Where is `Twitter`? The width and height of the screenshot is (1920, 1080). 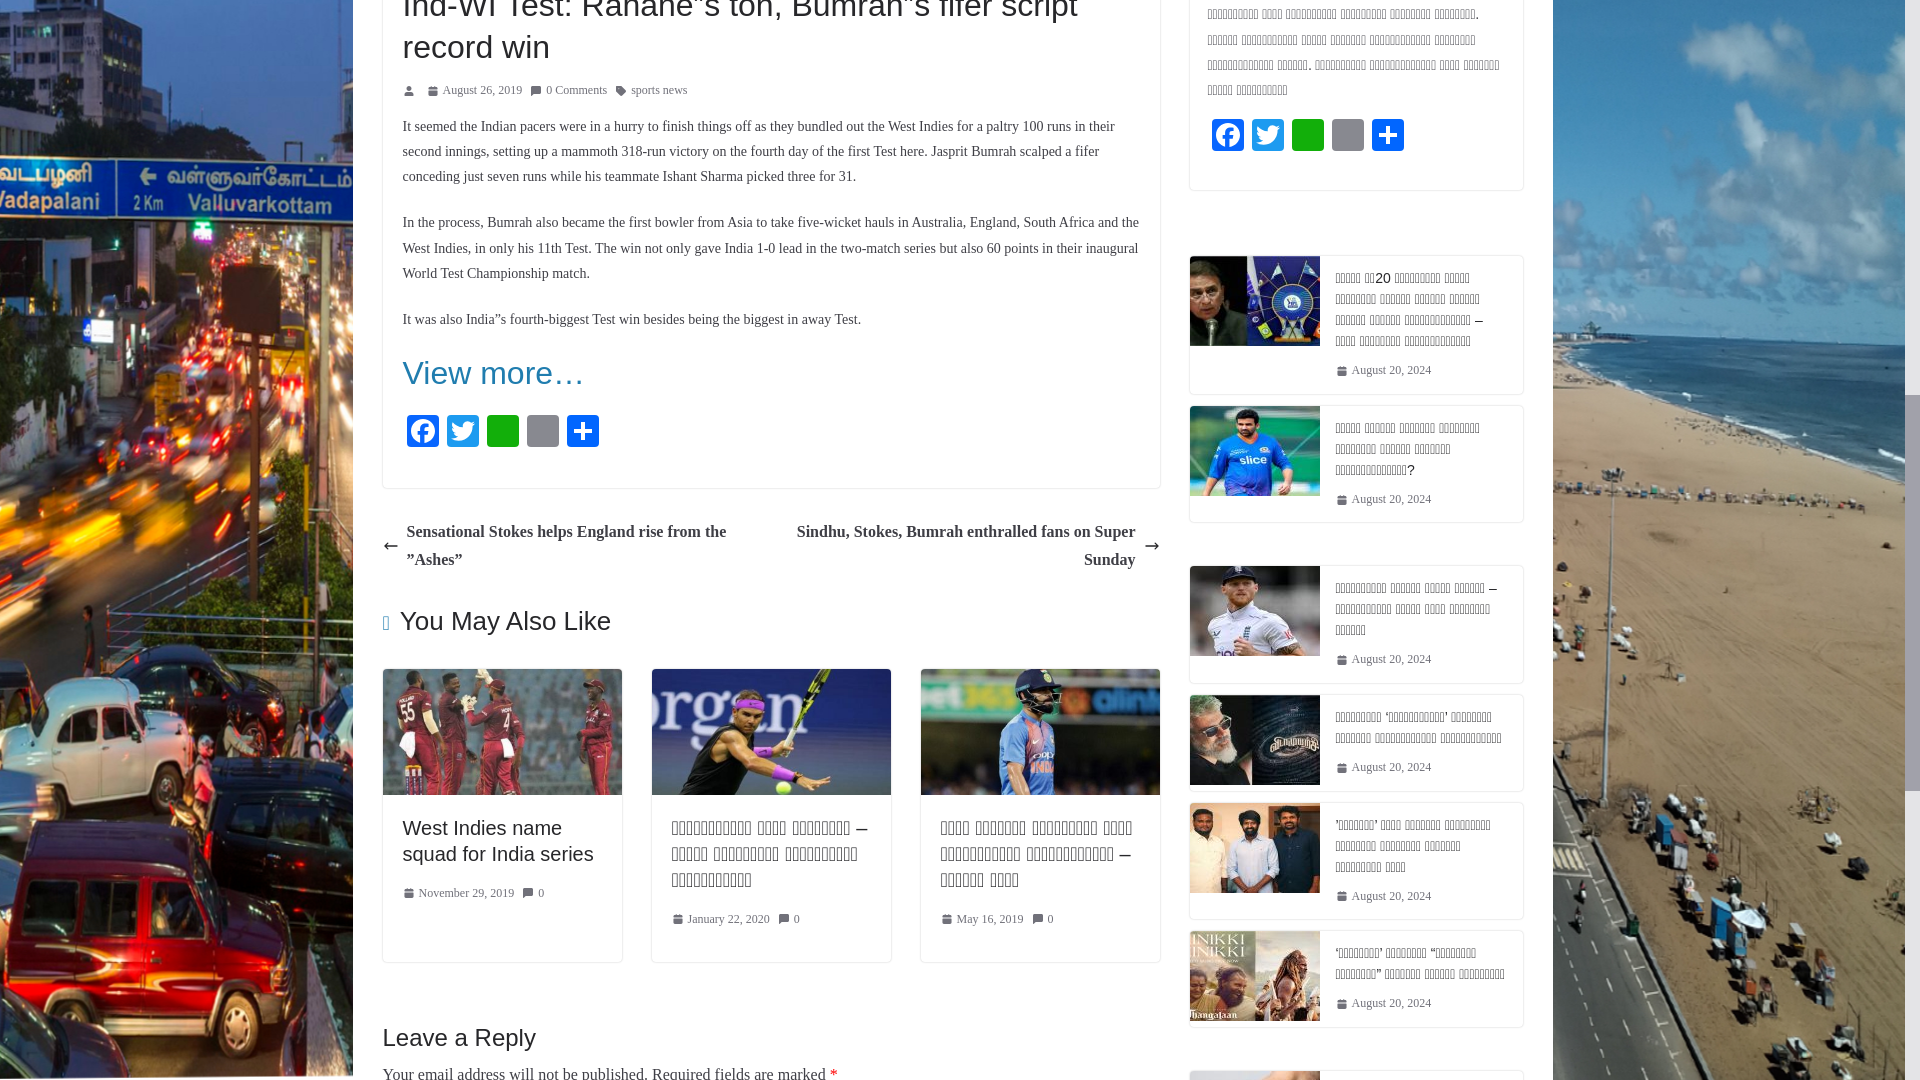
Twitter is located at coordinates (461, 433).